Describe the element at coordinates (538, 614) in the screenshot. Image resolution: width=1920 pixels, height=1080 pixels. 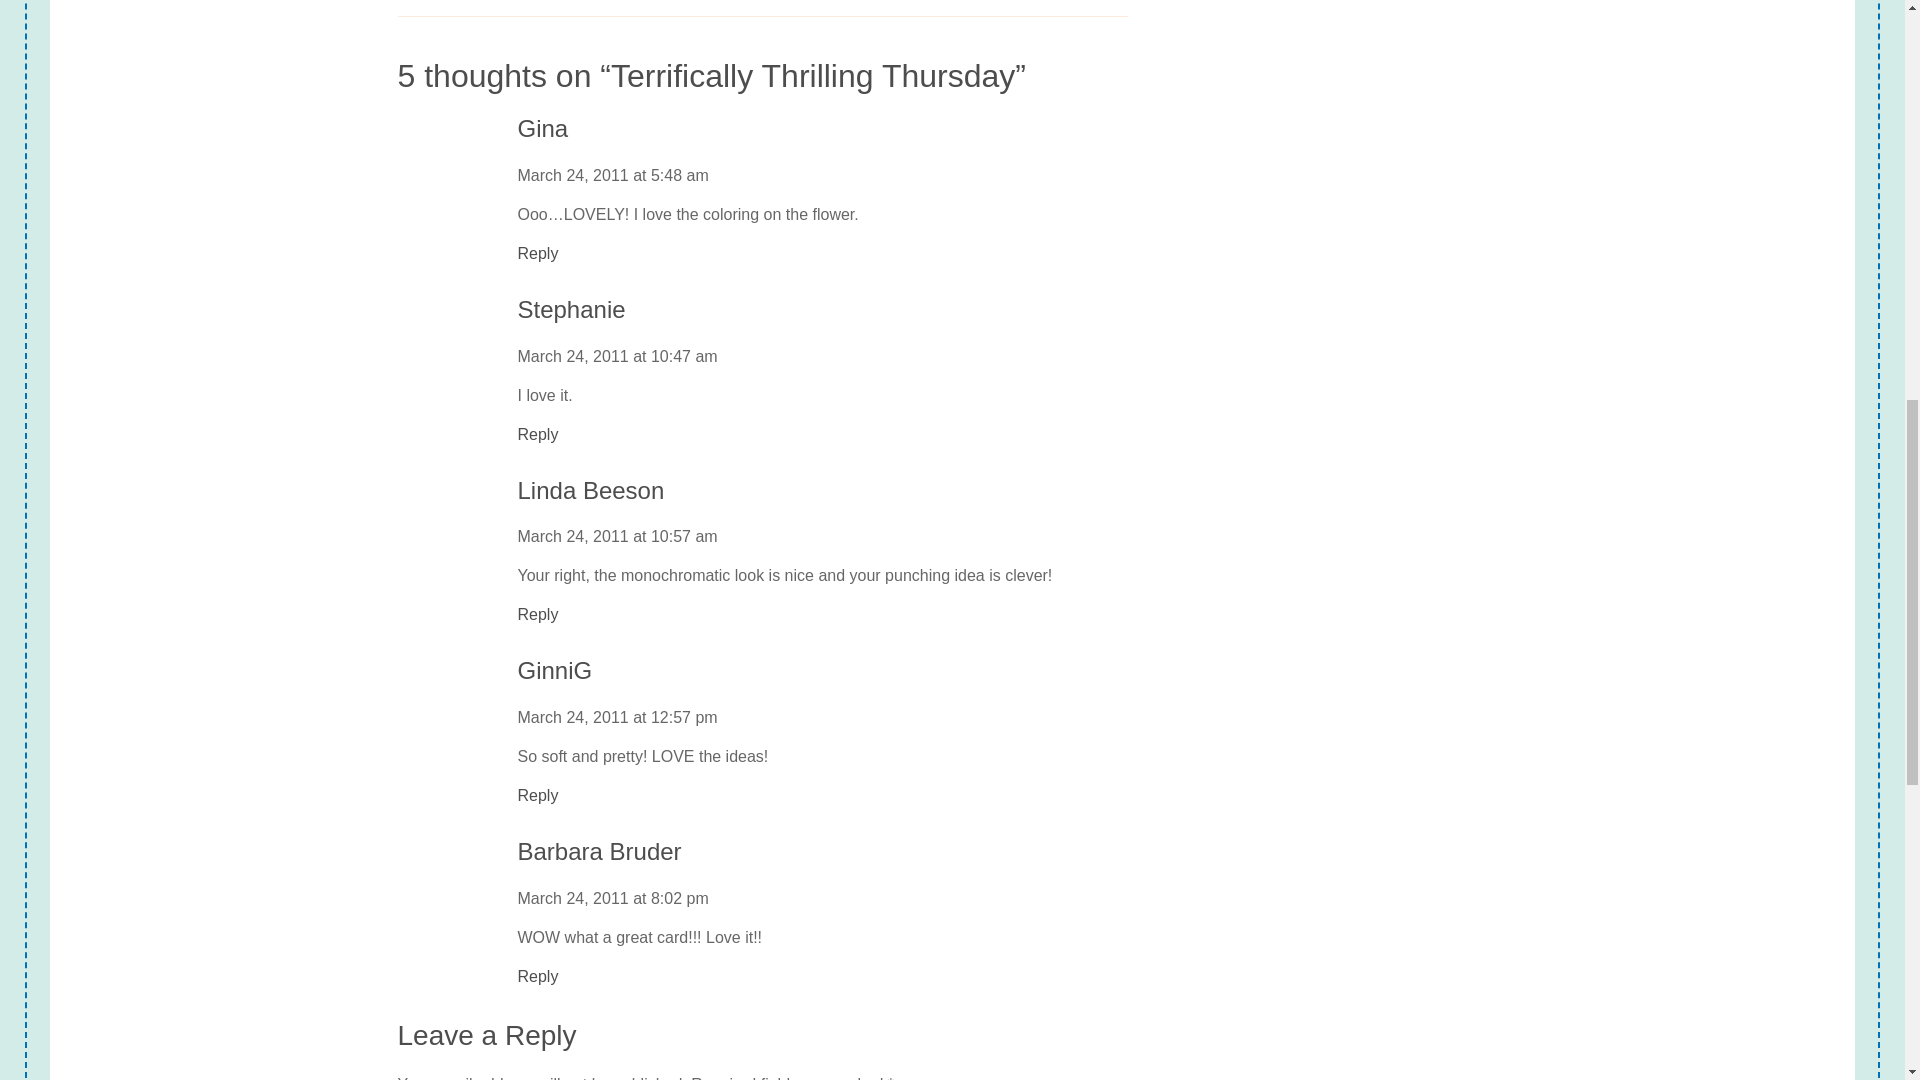
I see `Reply` at that location.